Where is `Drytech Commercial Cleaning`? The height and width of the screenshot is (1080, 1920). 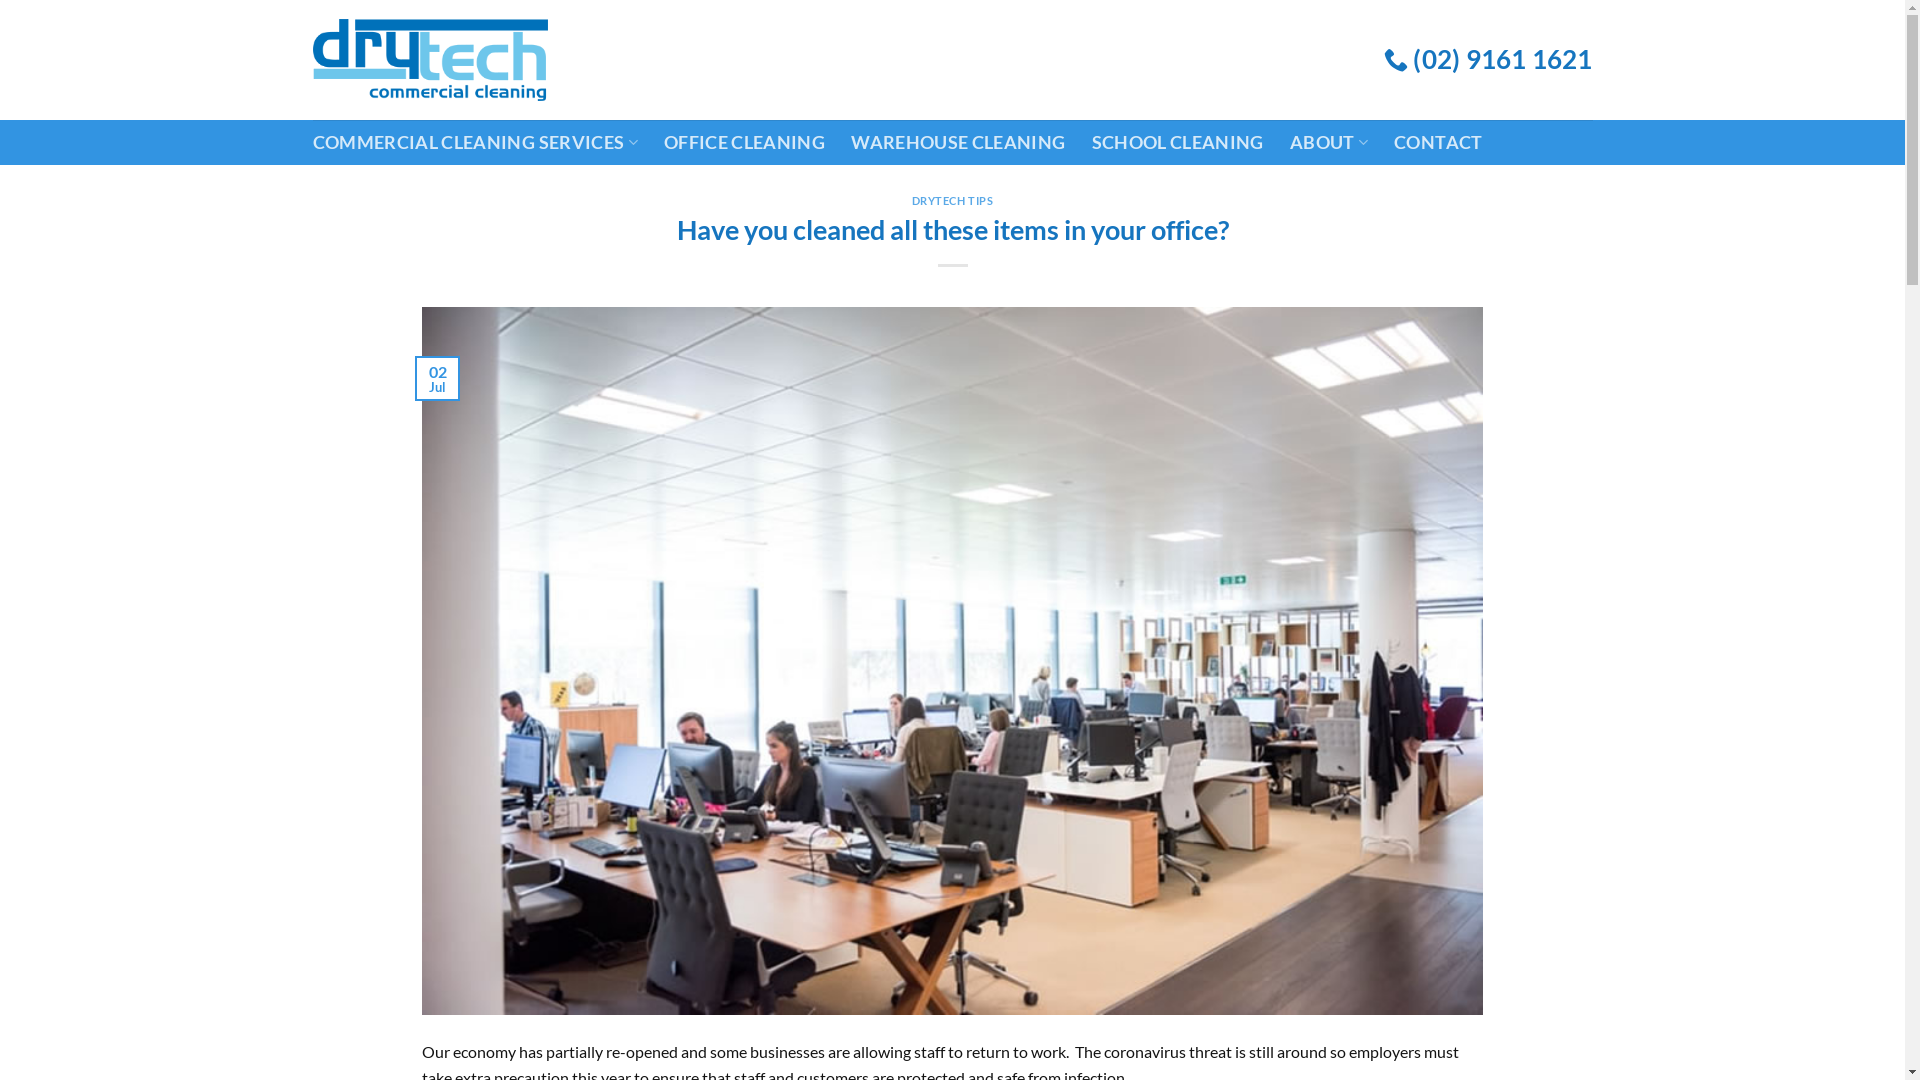
Drytech Commercial Cleaning is located at coordinates (430, 60).